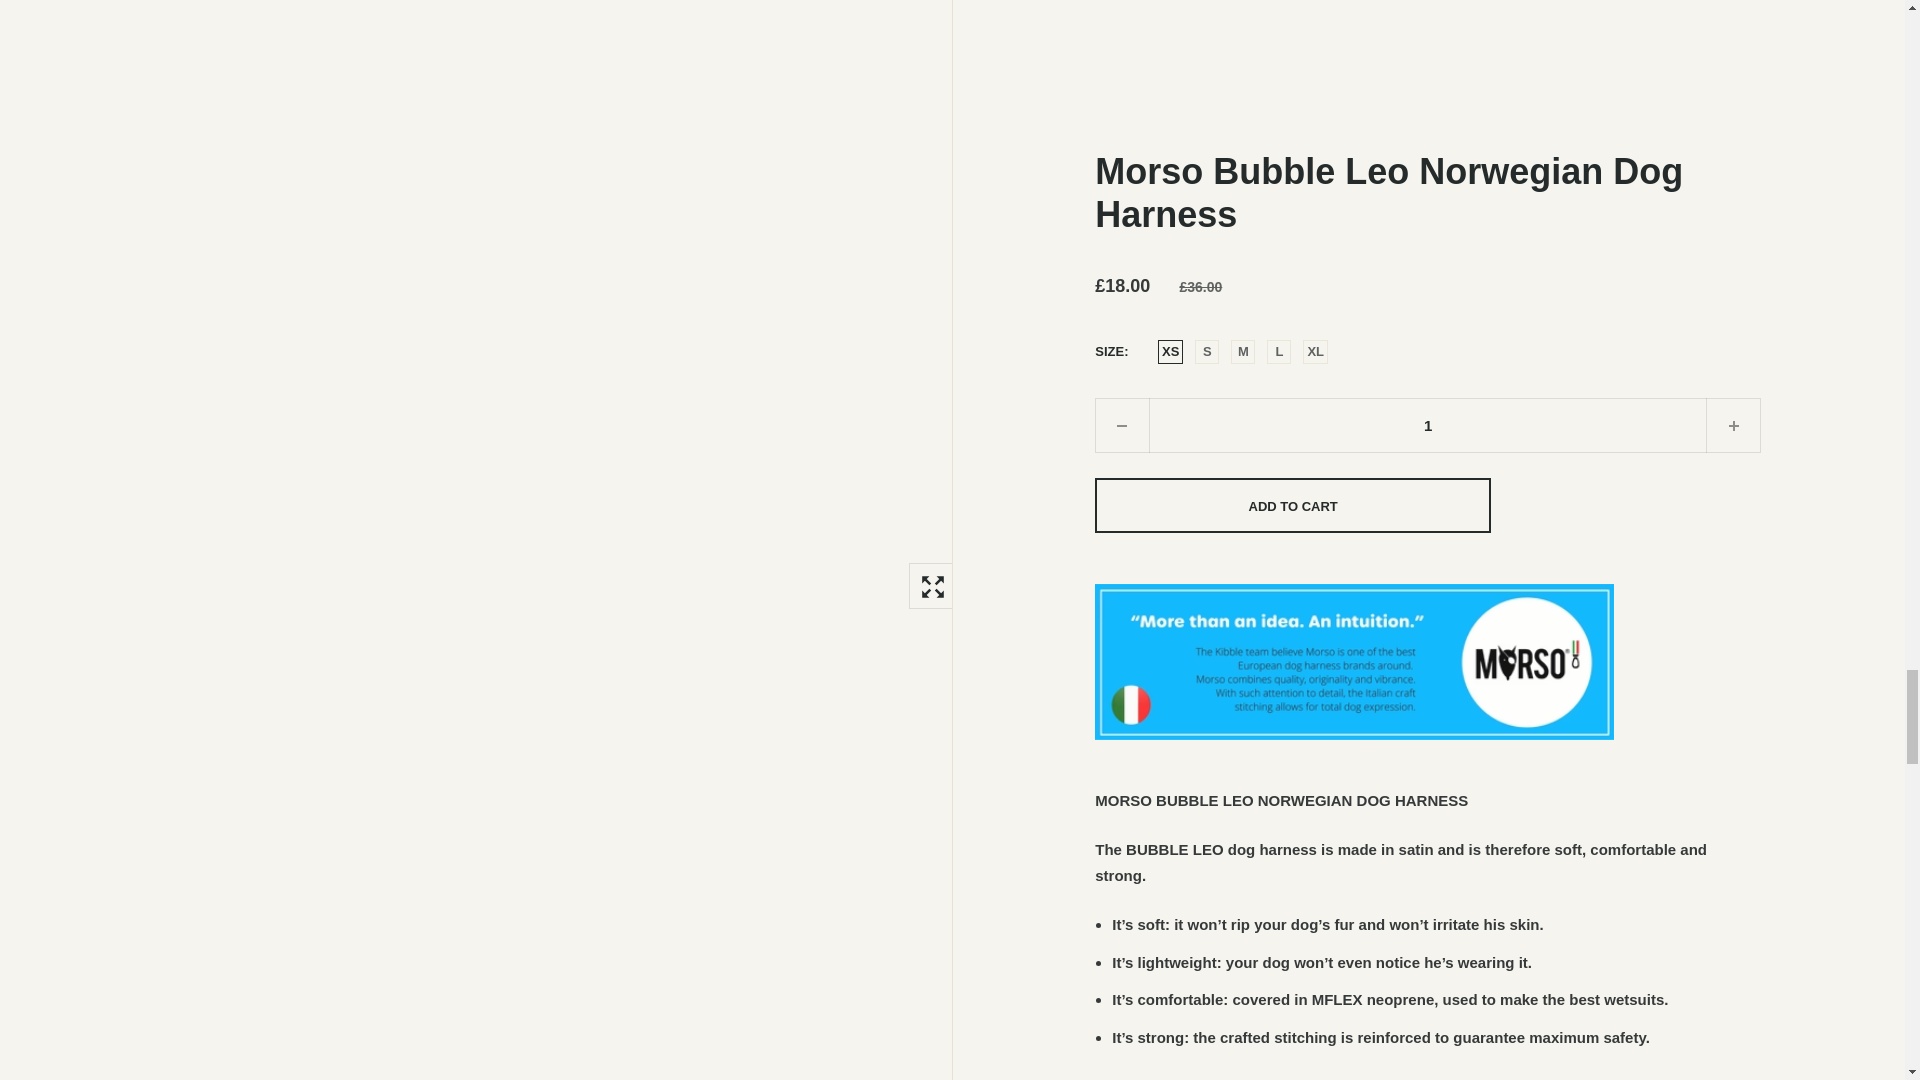 The image size is (1920, 1080). Describe the element at coordinates (931, 586) in the screenshot. I see `Zoom in` at that location.